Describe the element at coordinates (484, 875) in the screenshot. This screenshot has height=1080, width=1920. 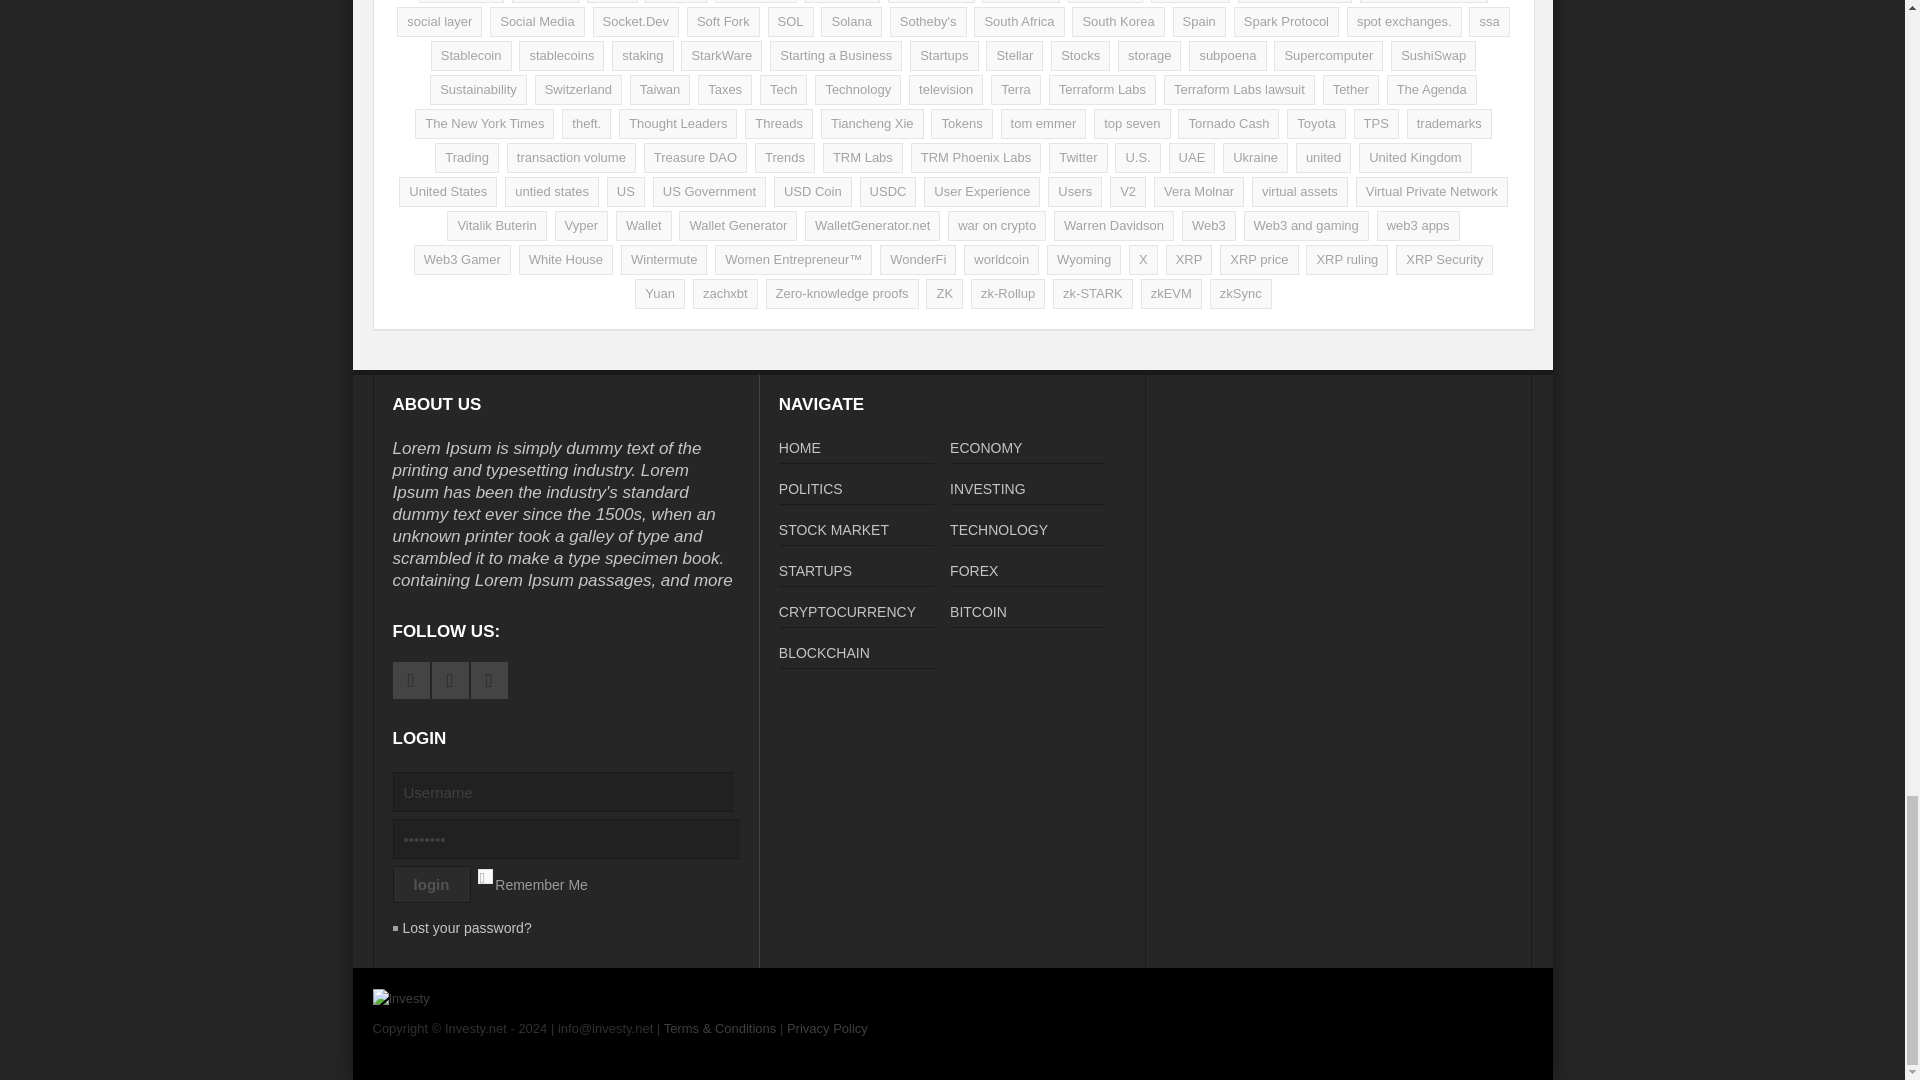
I see `forever` at that location.